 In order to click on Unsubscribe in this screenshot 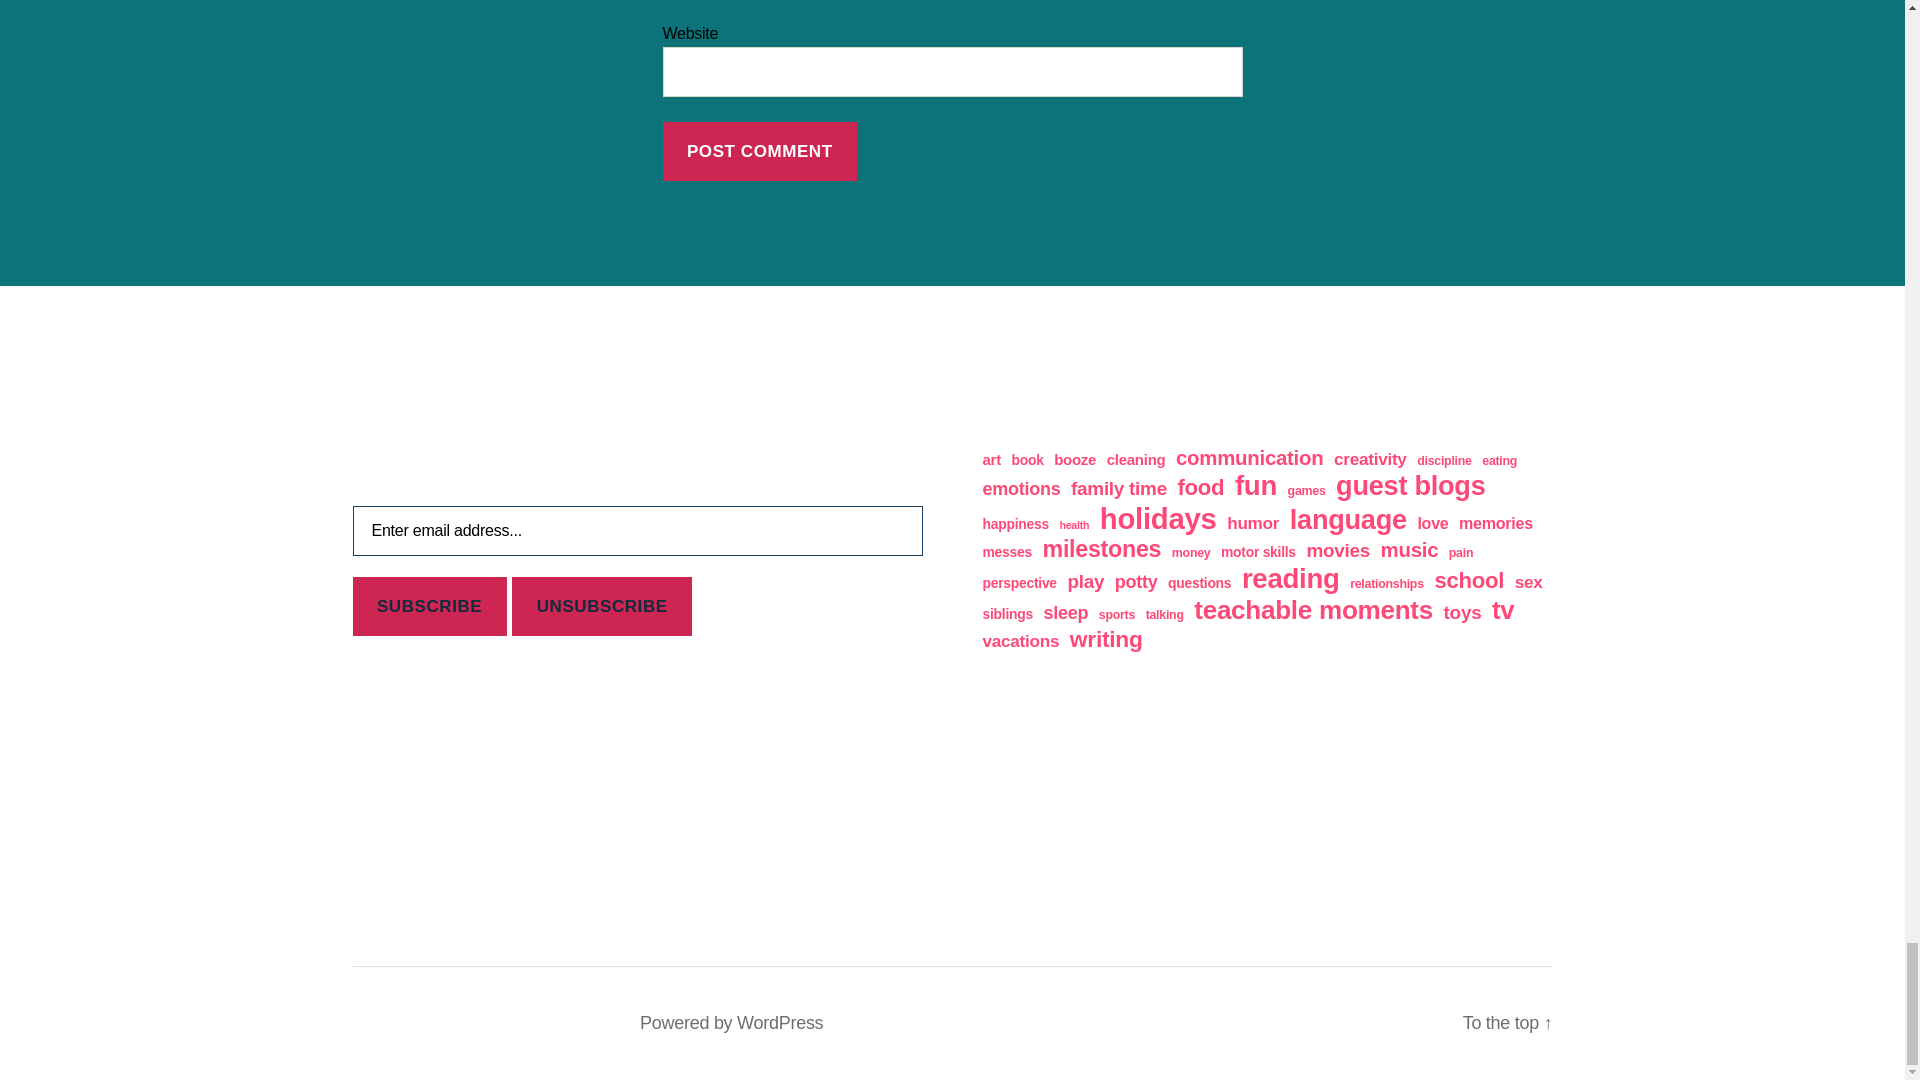, I will do `click(602, 606)`.